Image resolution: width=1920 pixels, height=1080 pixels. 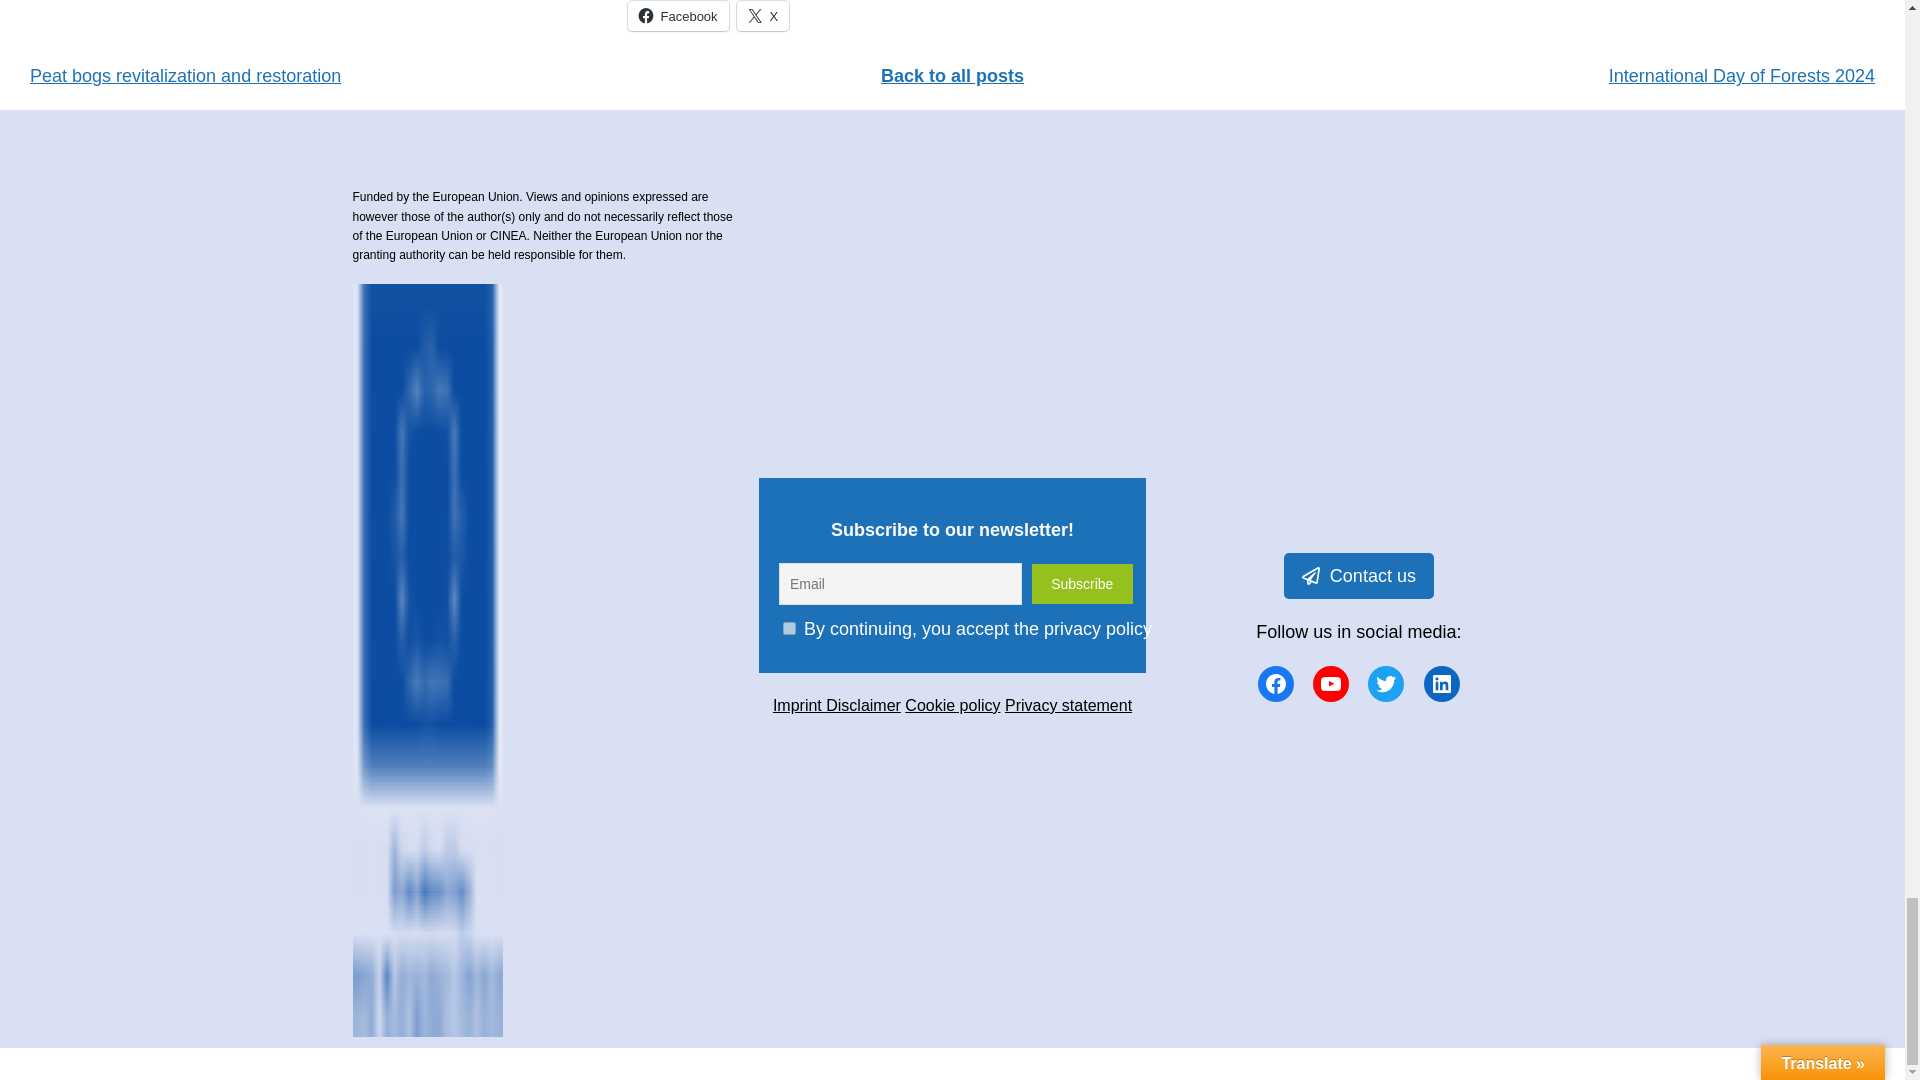 I want to click on Imprint, so click(x=799, y=704).